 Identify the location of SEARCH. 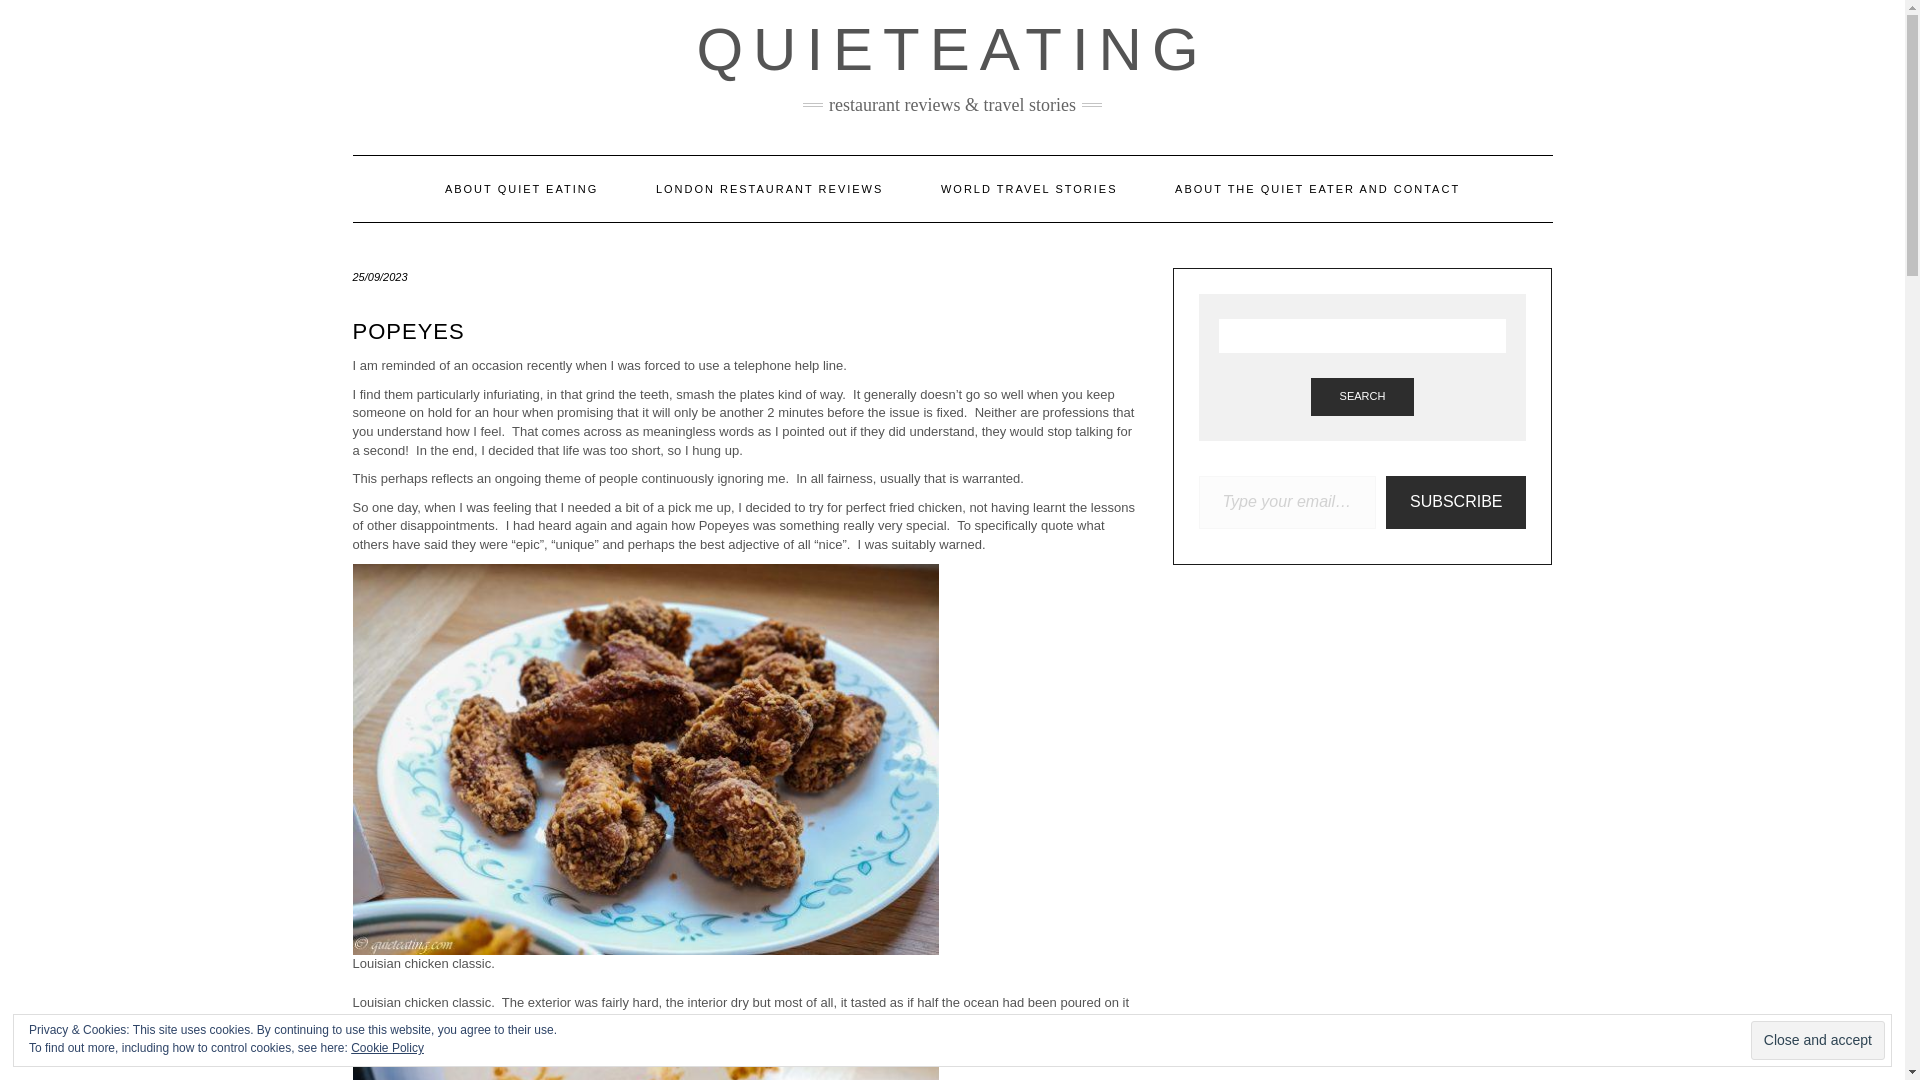
(1363, 396).